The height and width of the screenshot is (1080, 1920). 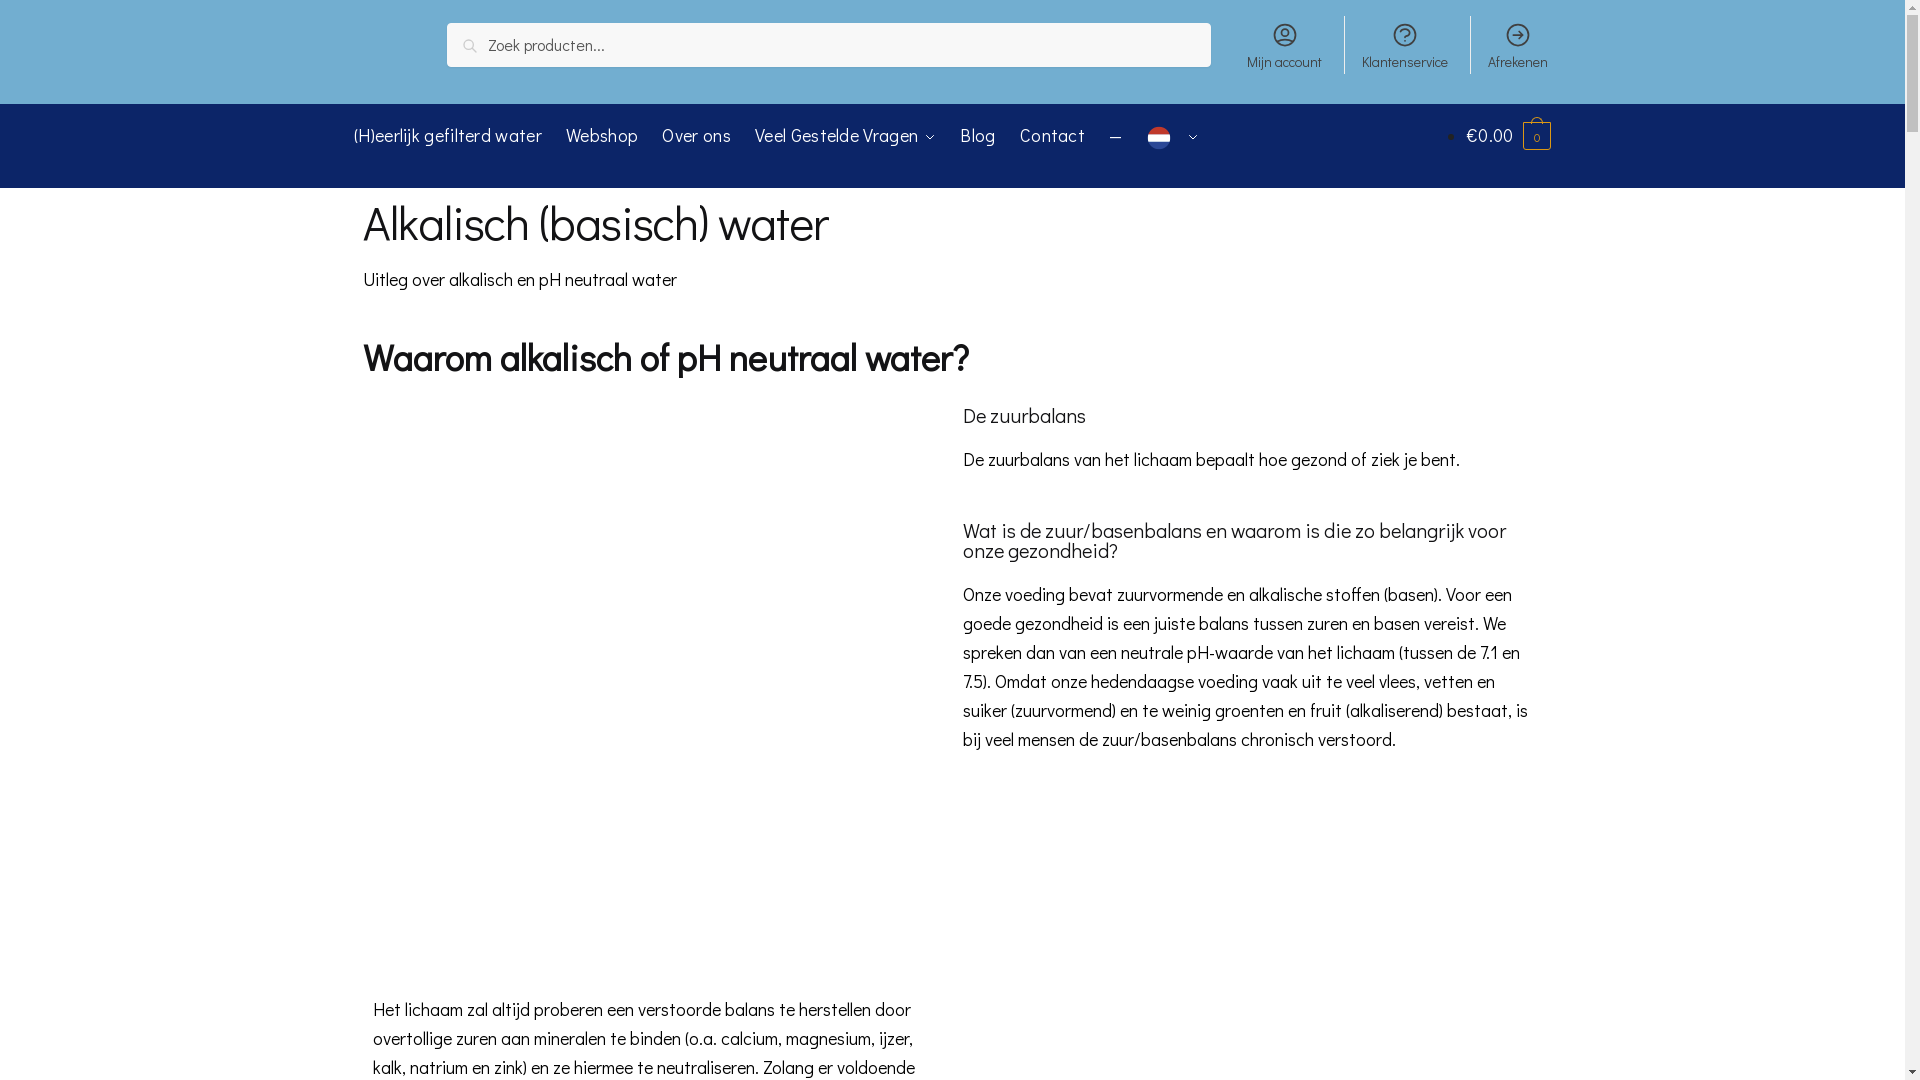 What do you see at coordinates (478, 37) in the screenshot?
I see `Zoeken` at bounding box center [478, 37].